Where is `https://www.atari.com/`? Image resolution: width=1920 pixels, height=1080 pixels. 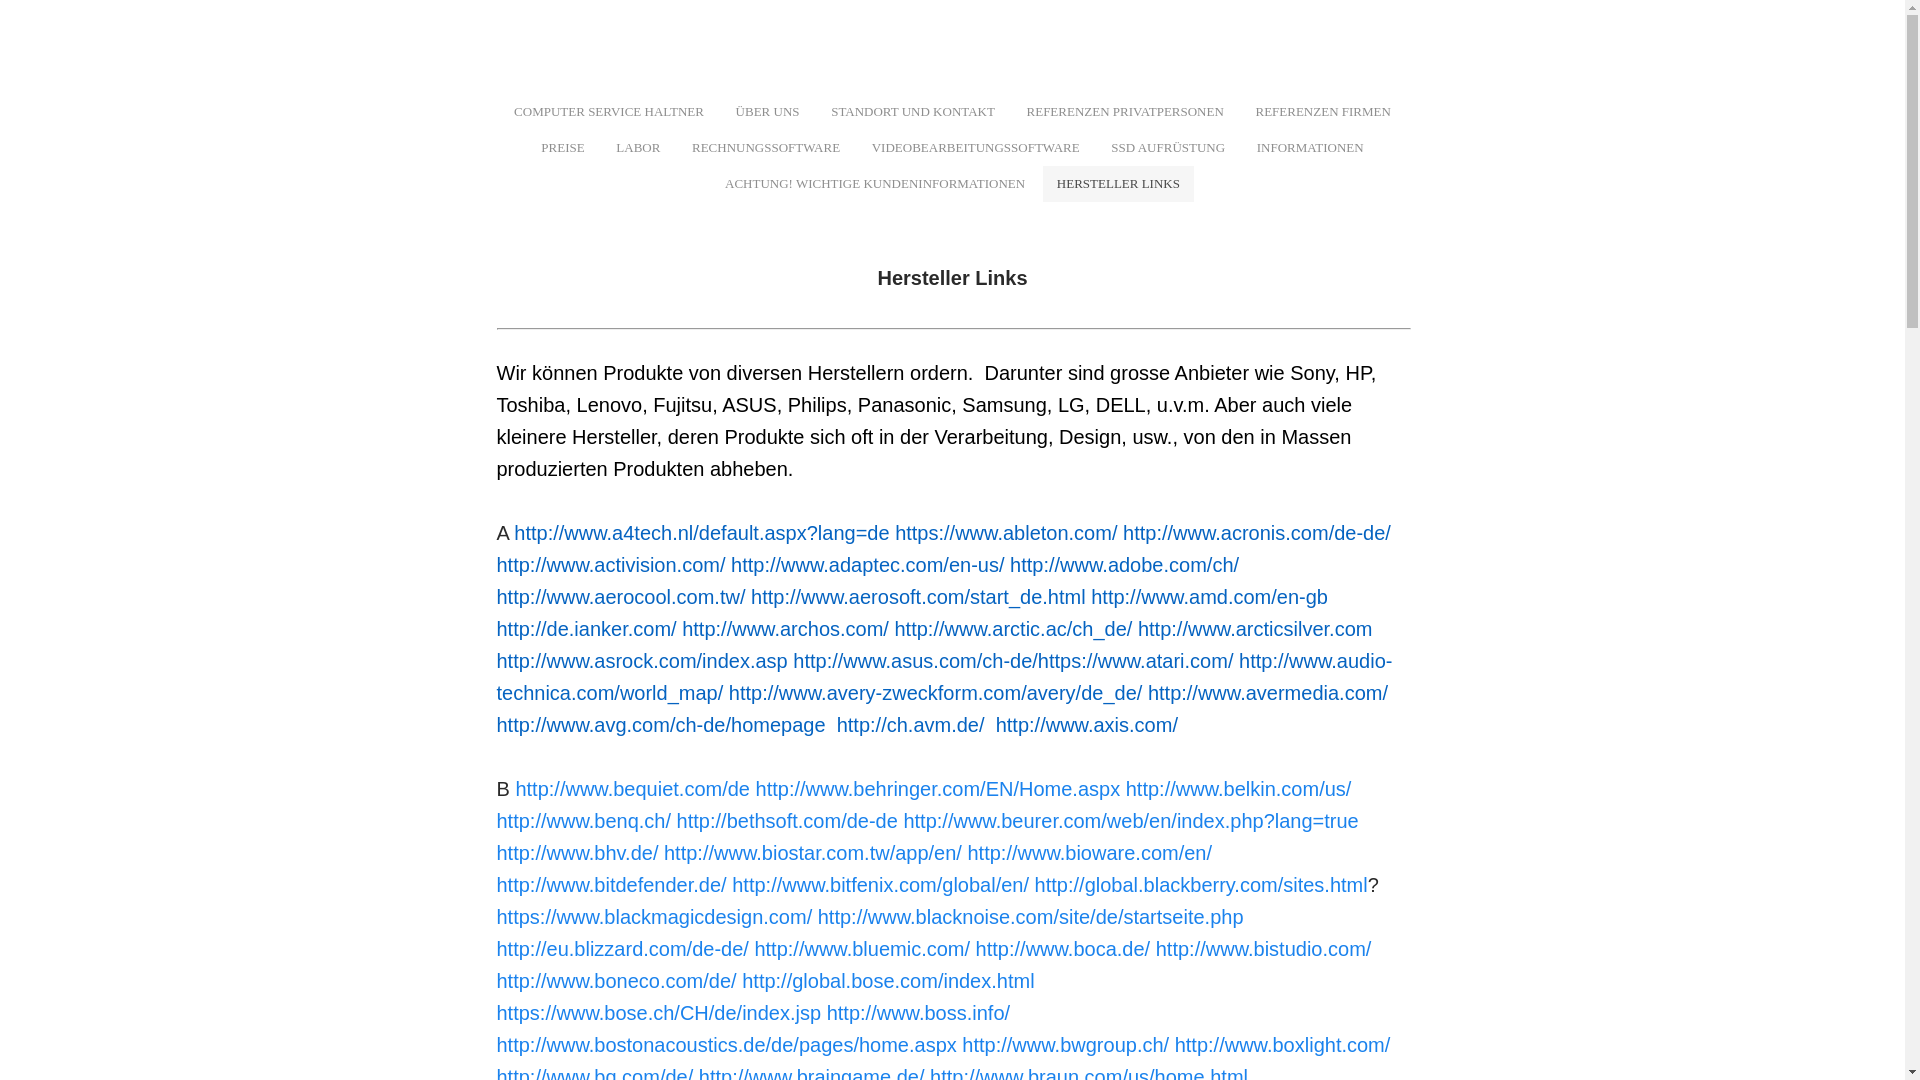 https://www.atari.com/ is located at coordinates (1136, 661).